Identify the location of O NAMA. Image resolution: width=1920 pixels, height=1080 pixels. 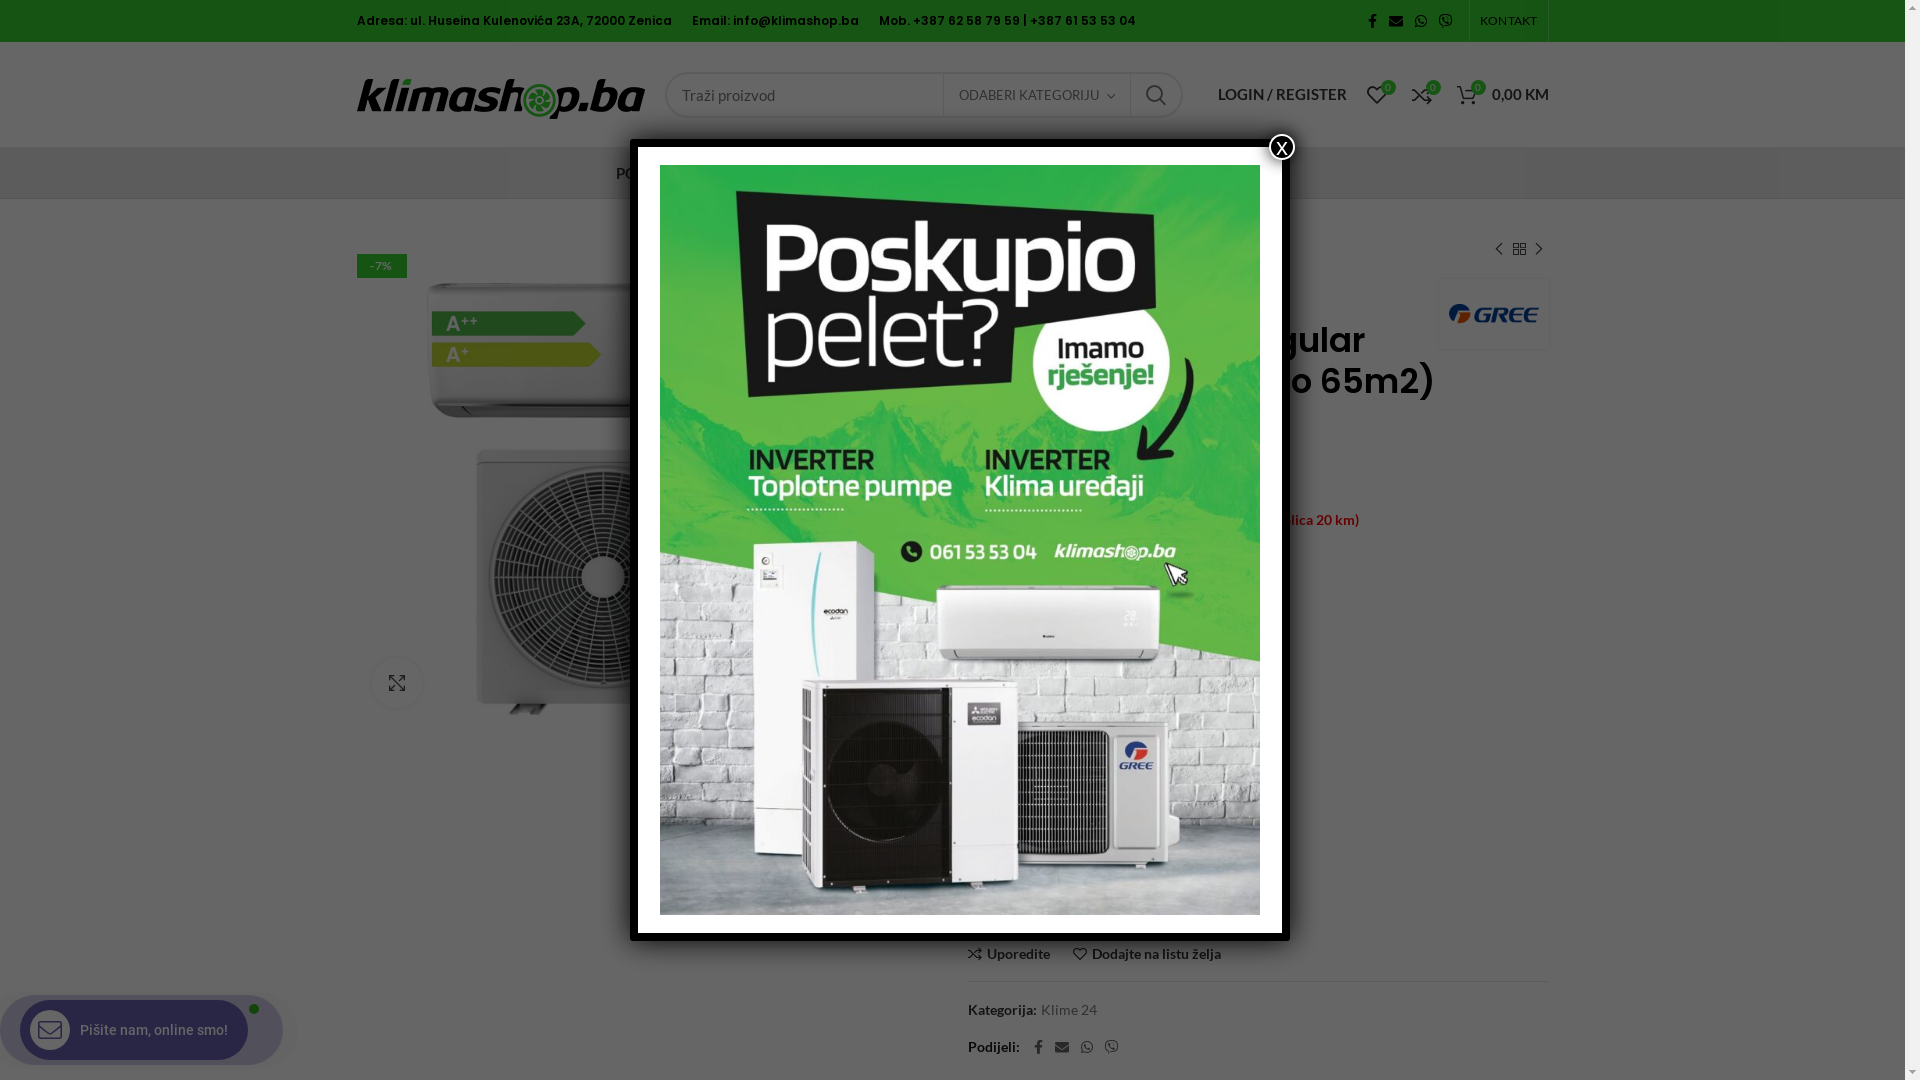
(742, 173).